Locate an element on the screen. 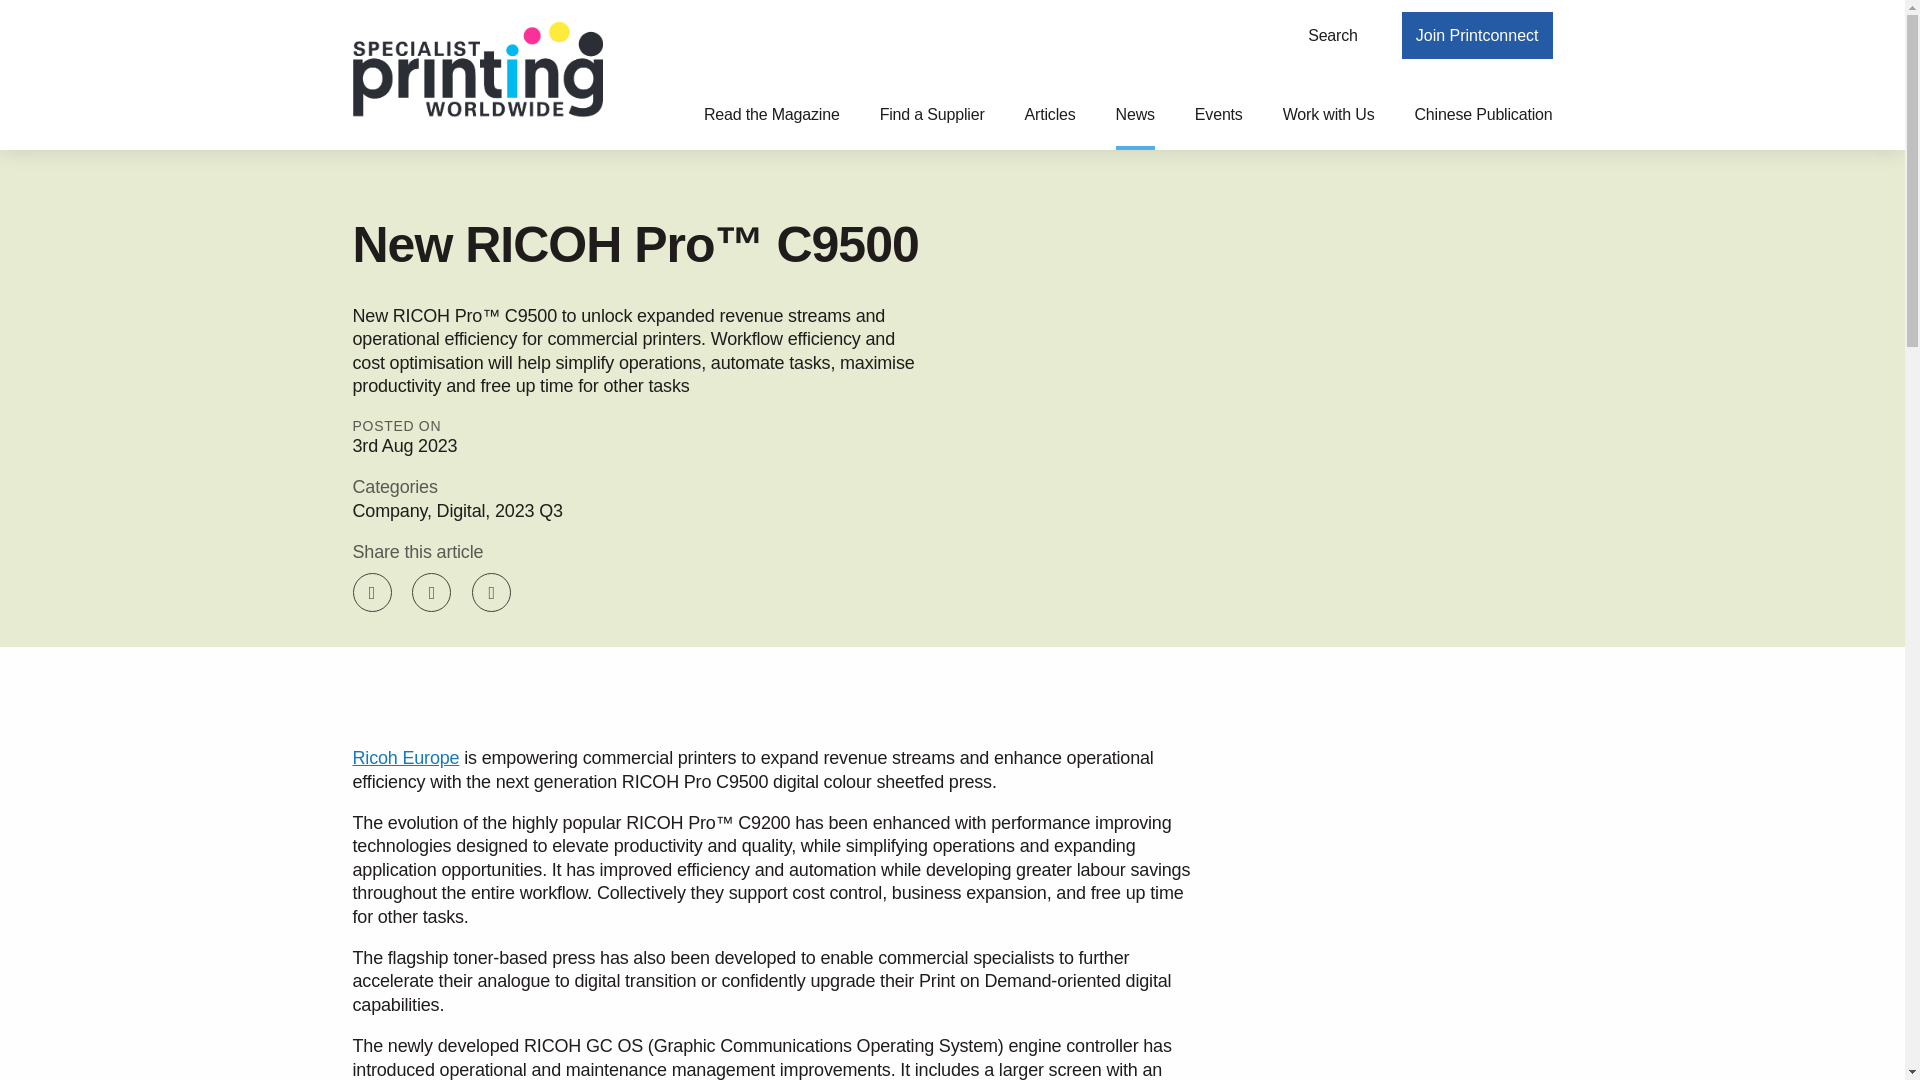 The height and width of the screenshot is (1080, 1920). Events is located at coordinates (1218, 127).